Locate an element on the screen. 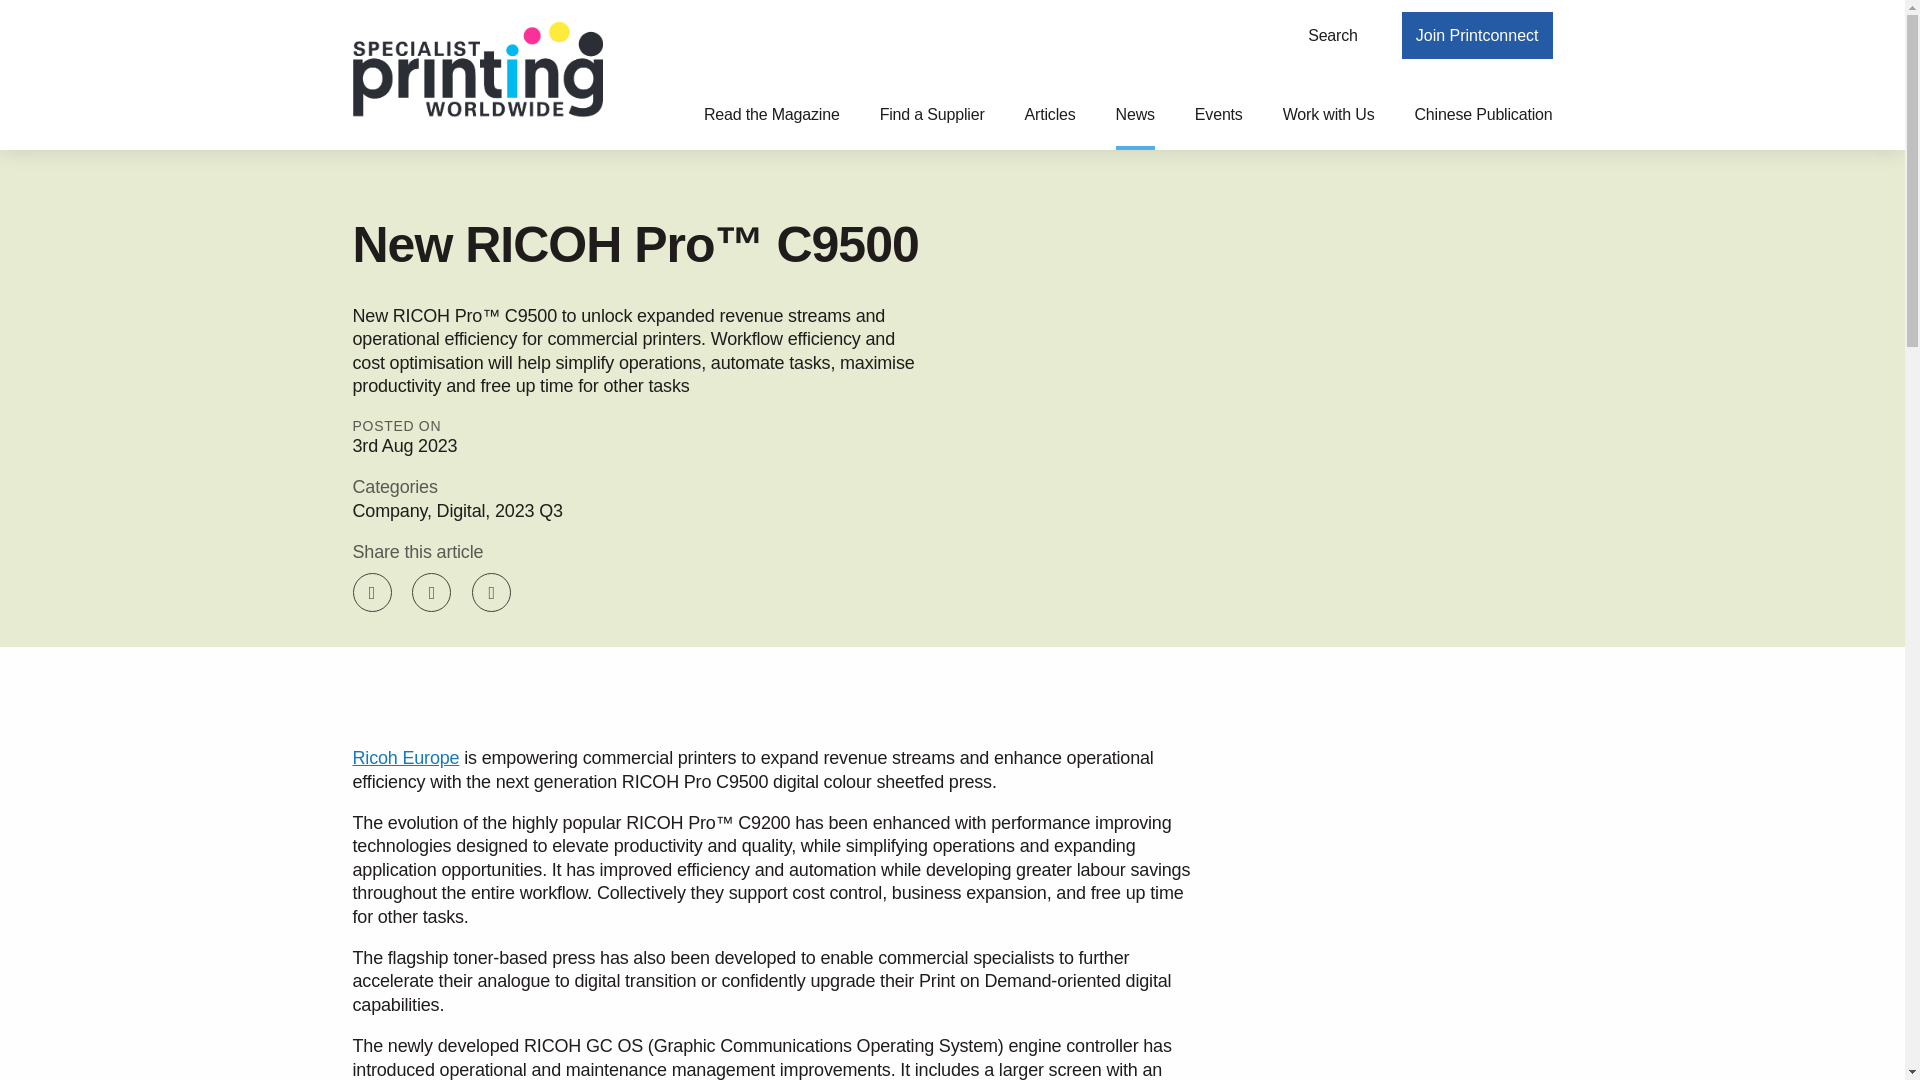 The height and width of the screenshot is (1080, 1920). Events is located at coordinates (1218, 127).